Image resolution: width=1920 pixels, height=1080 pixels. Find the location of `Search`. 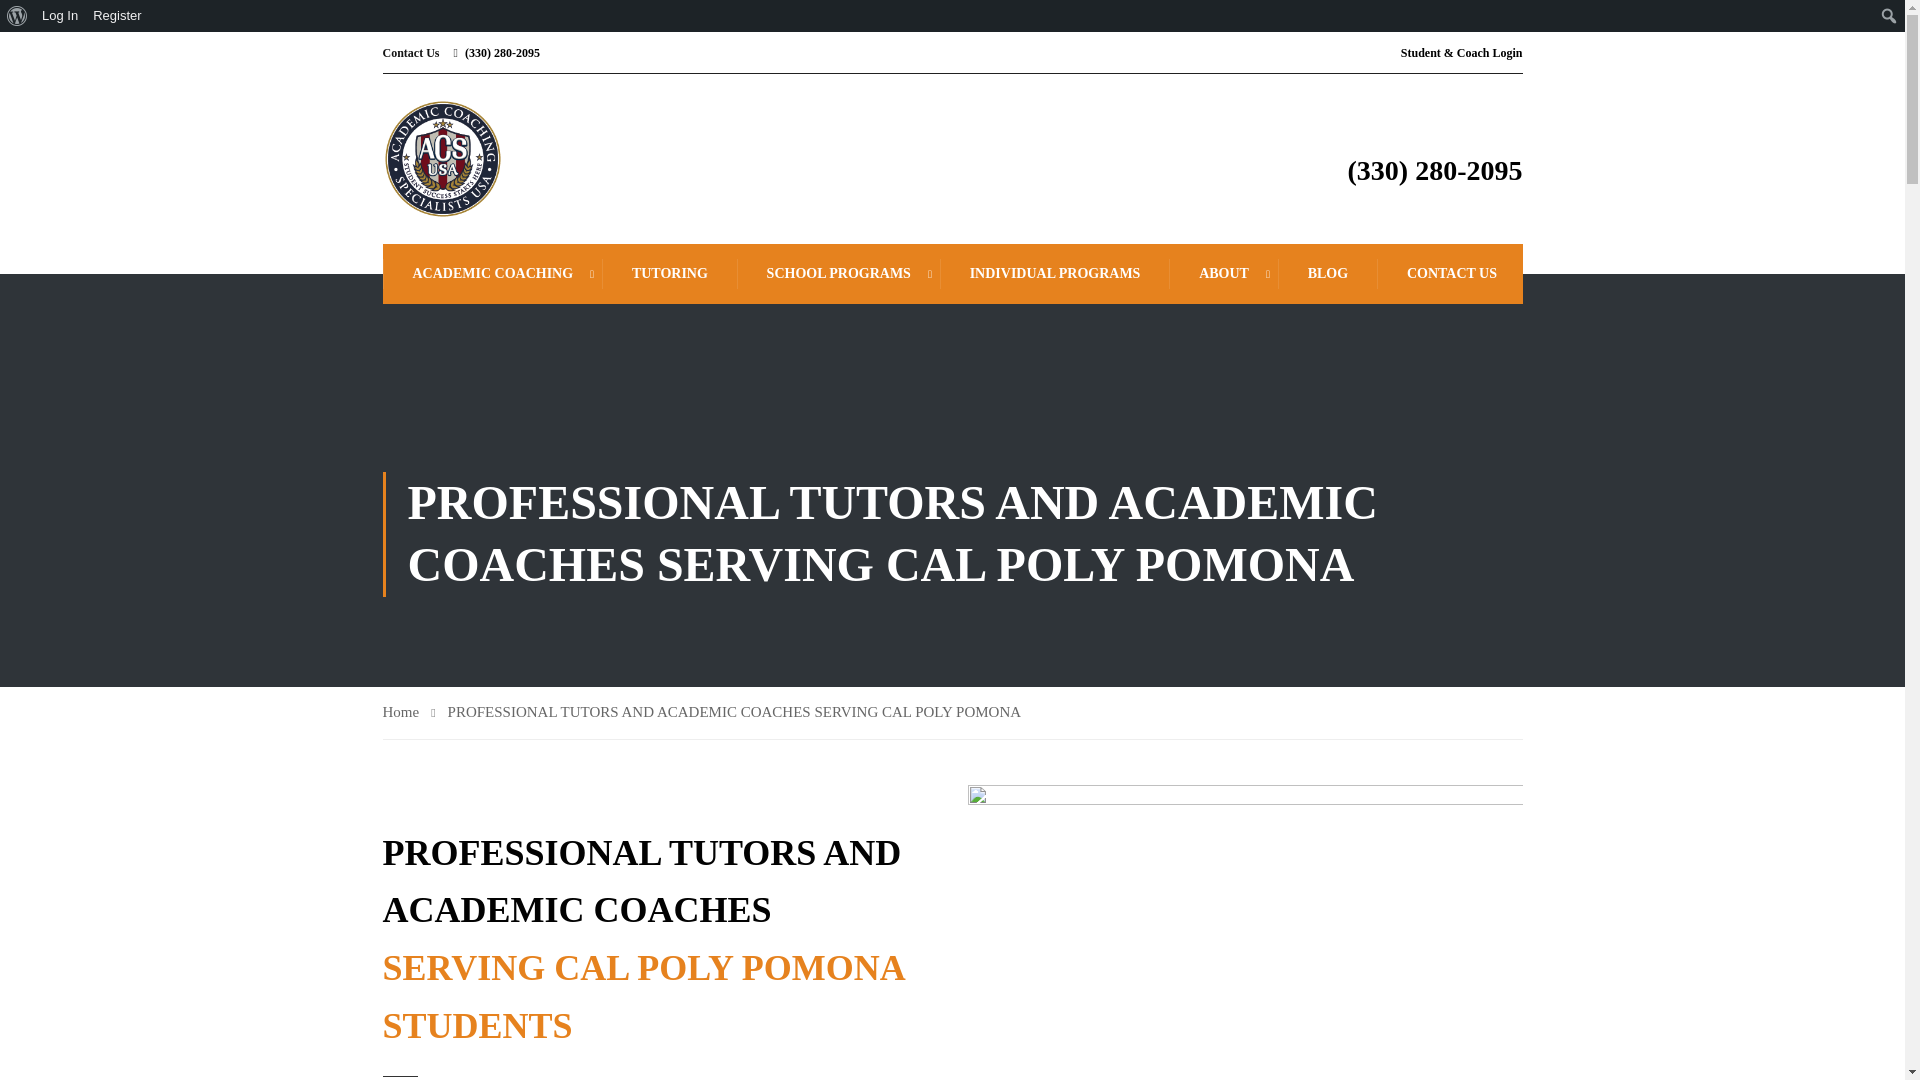

Search is located at coordinates (20, 16).